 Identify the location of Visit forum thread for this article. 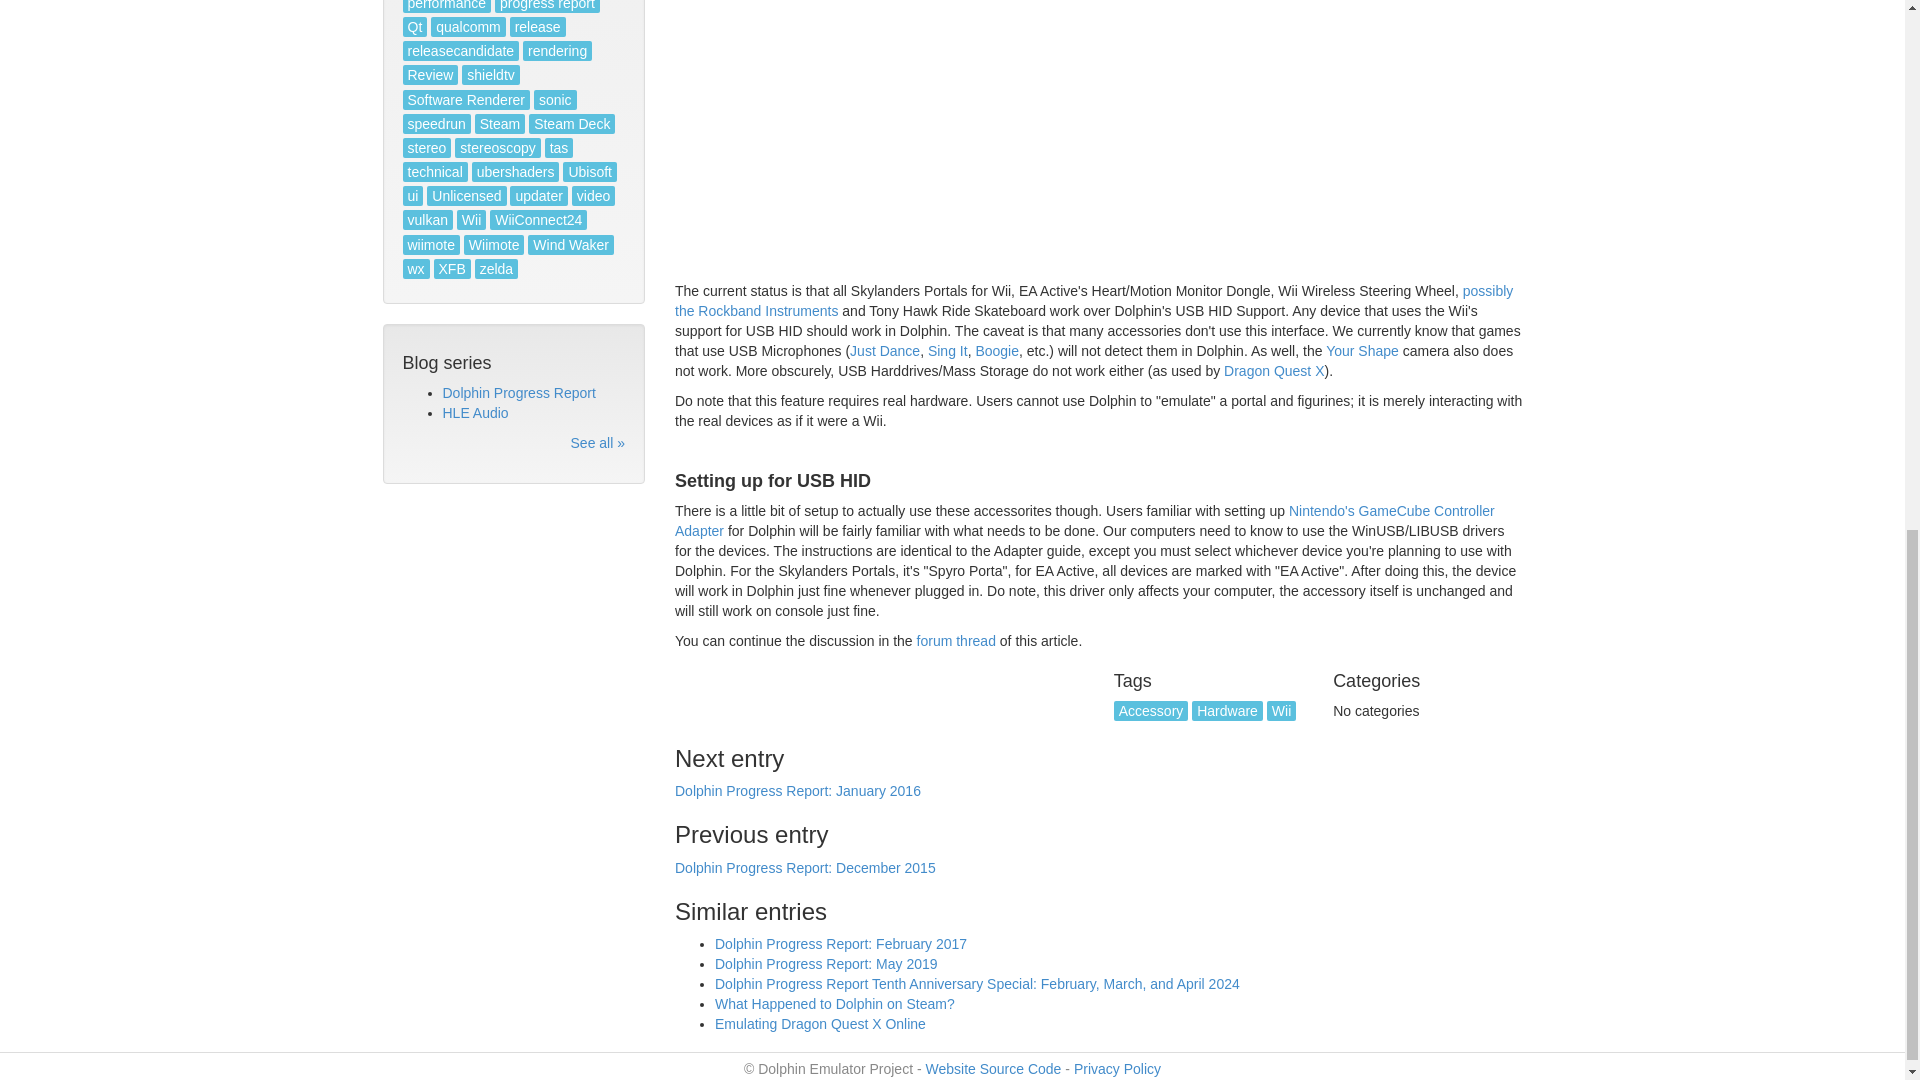
(956, 640).